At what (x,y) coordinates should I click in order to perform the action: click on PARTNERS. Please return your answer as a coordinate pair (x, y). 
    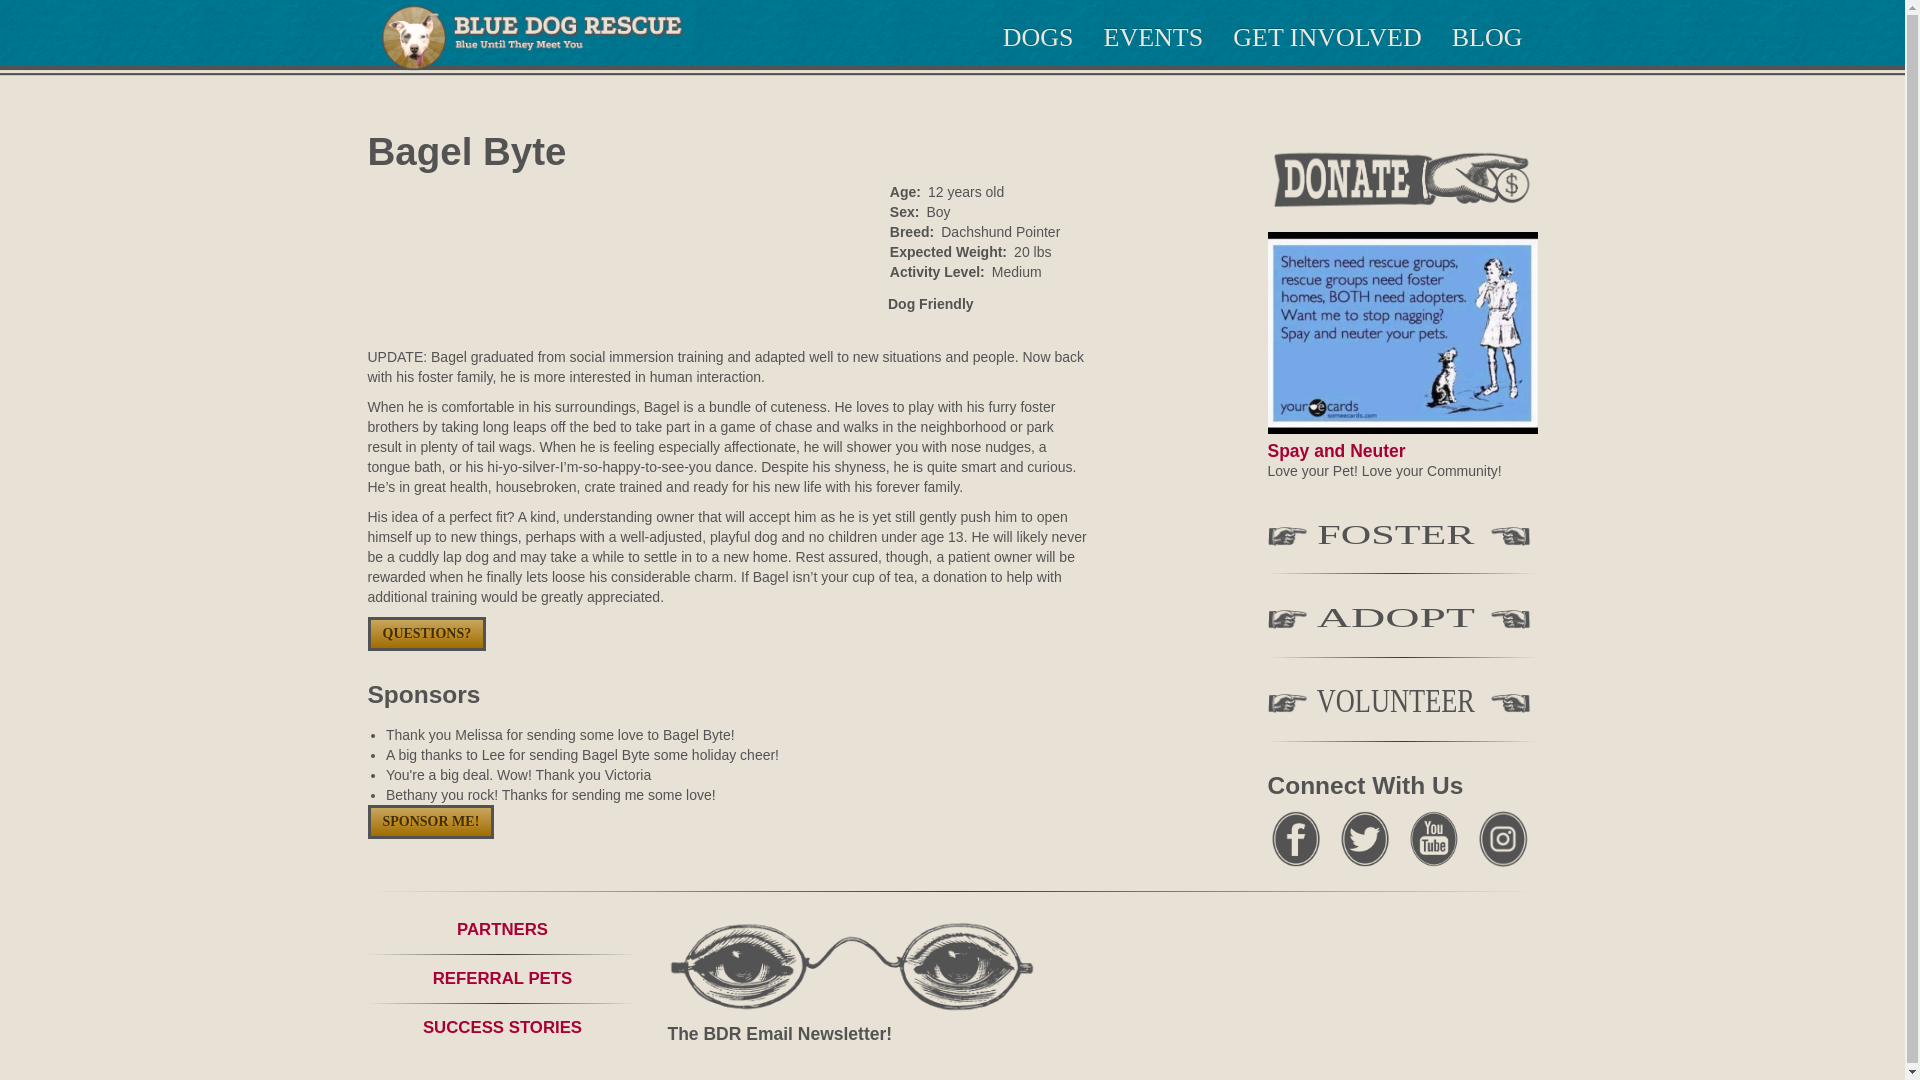
    Looking at the image, I should click on (502, 929).